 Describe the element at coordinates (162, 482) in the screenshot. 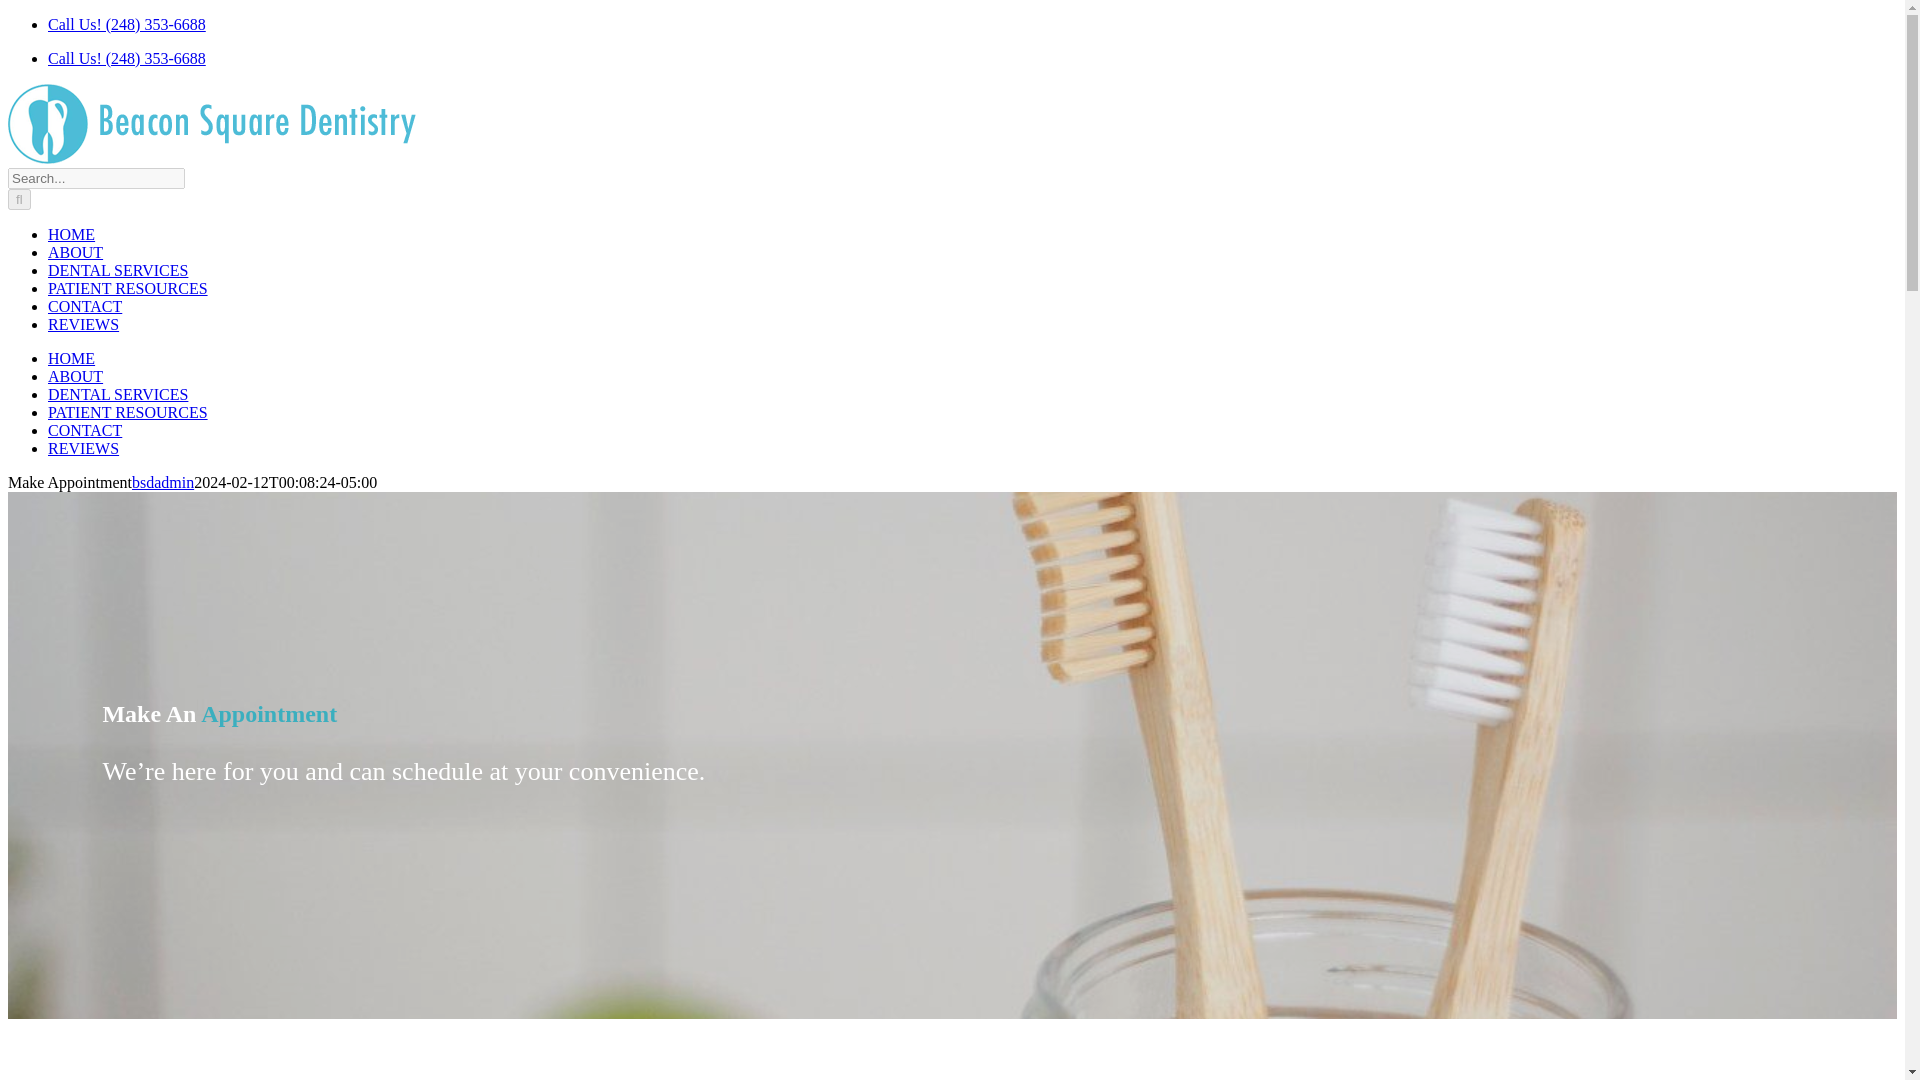

I see `Posts by bsdadmin` at that location.